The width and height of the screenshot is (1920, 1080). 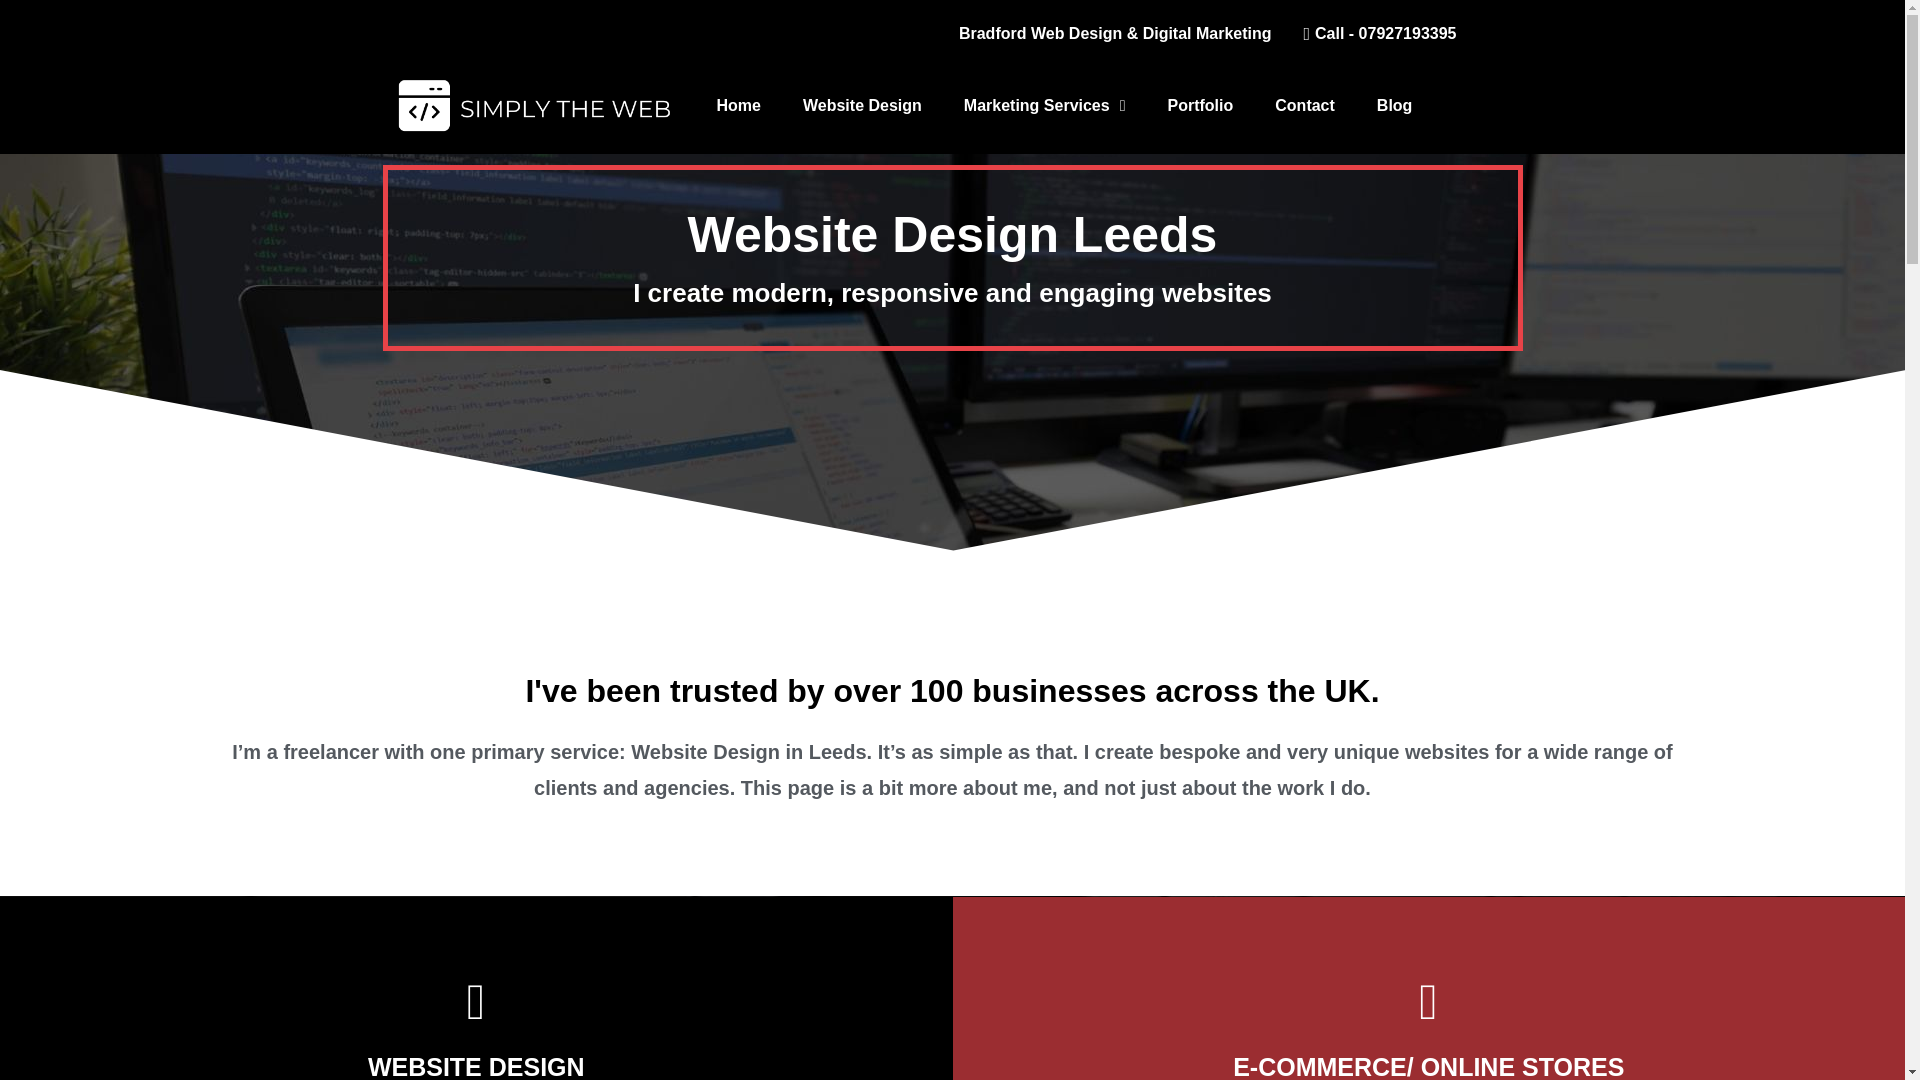 I want to click on Contact, so click(x=1305, y=106).